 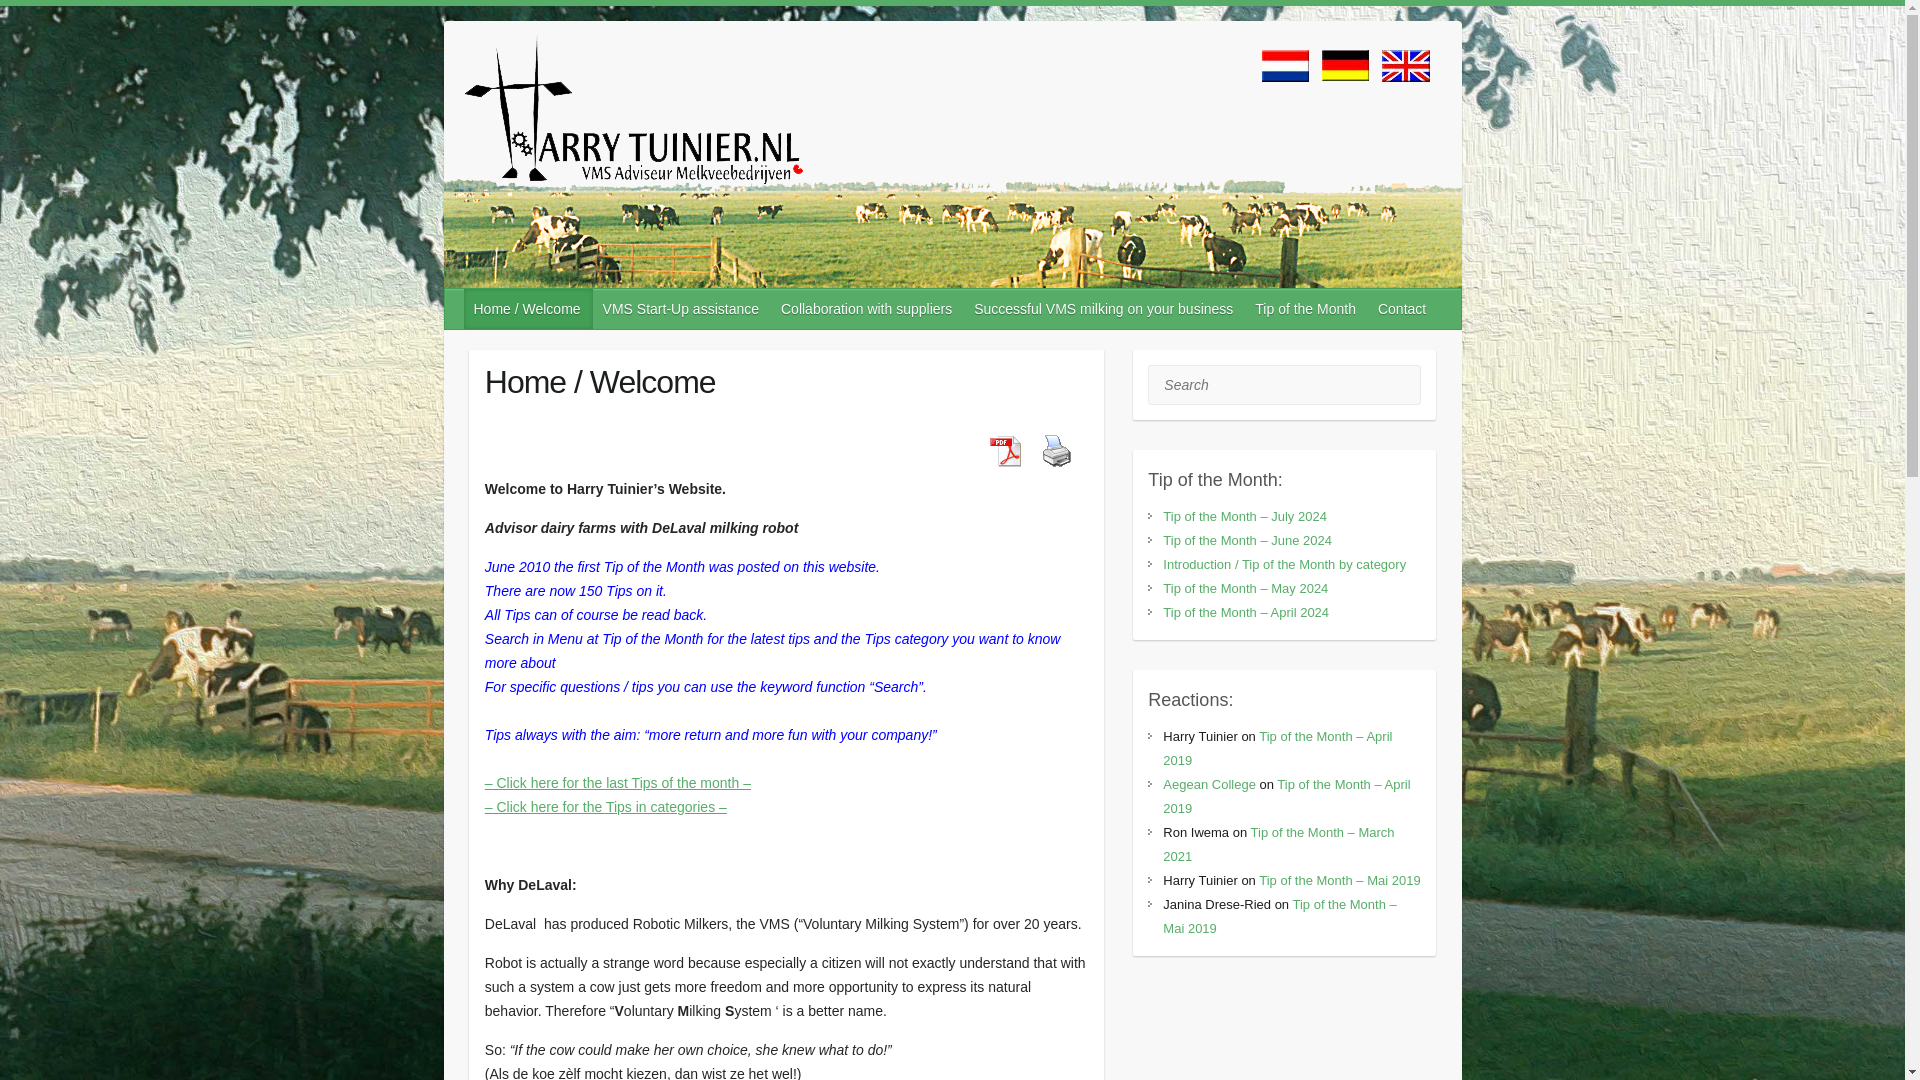 I want to click on Harry Tuinier.nl, so click(x=633, y=116).